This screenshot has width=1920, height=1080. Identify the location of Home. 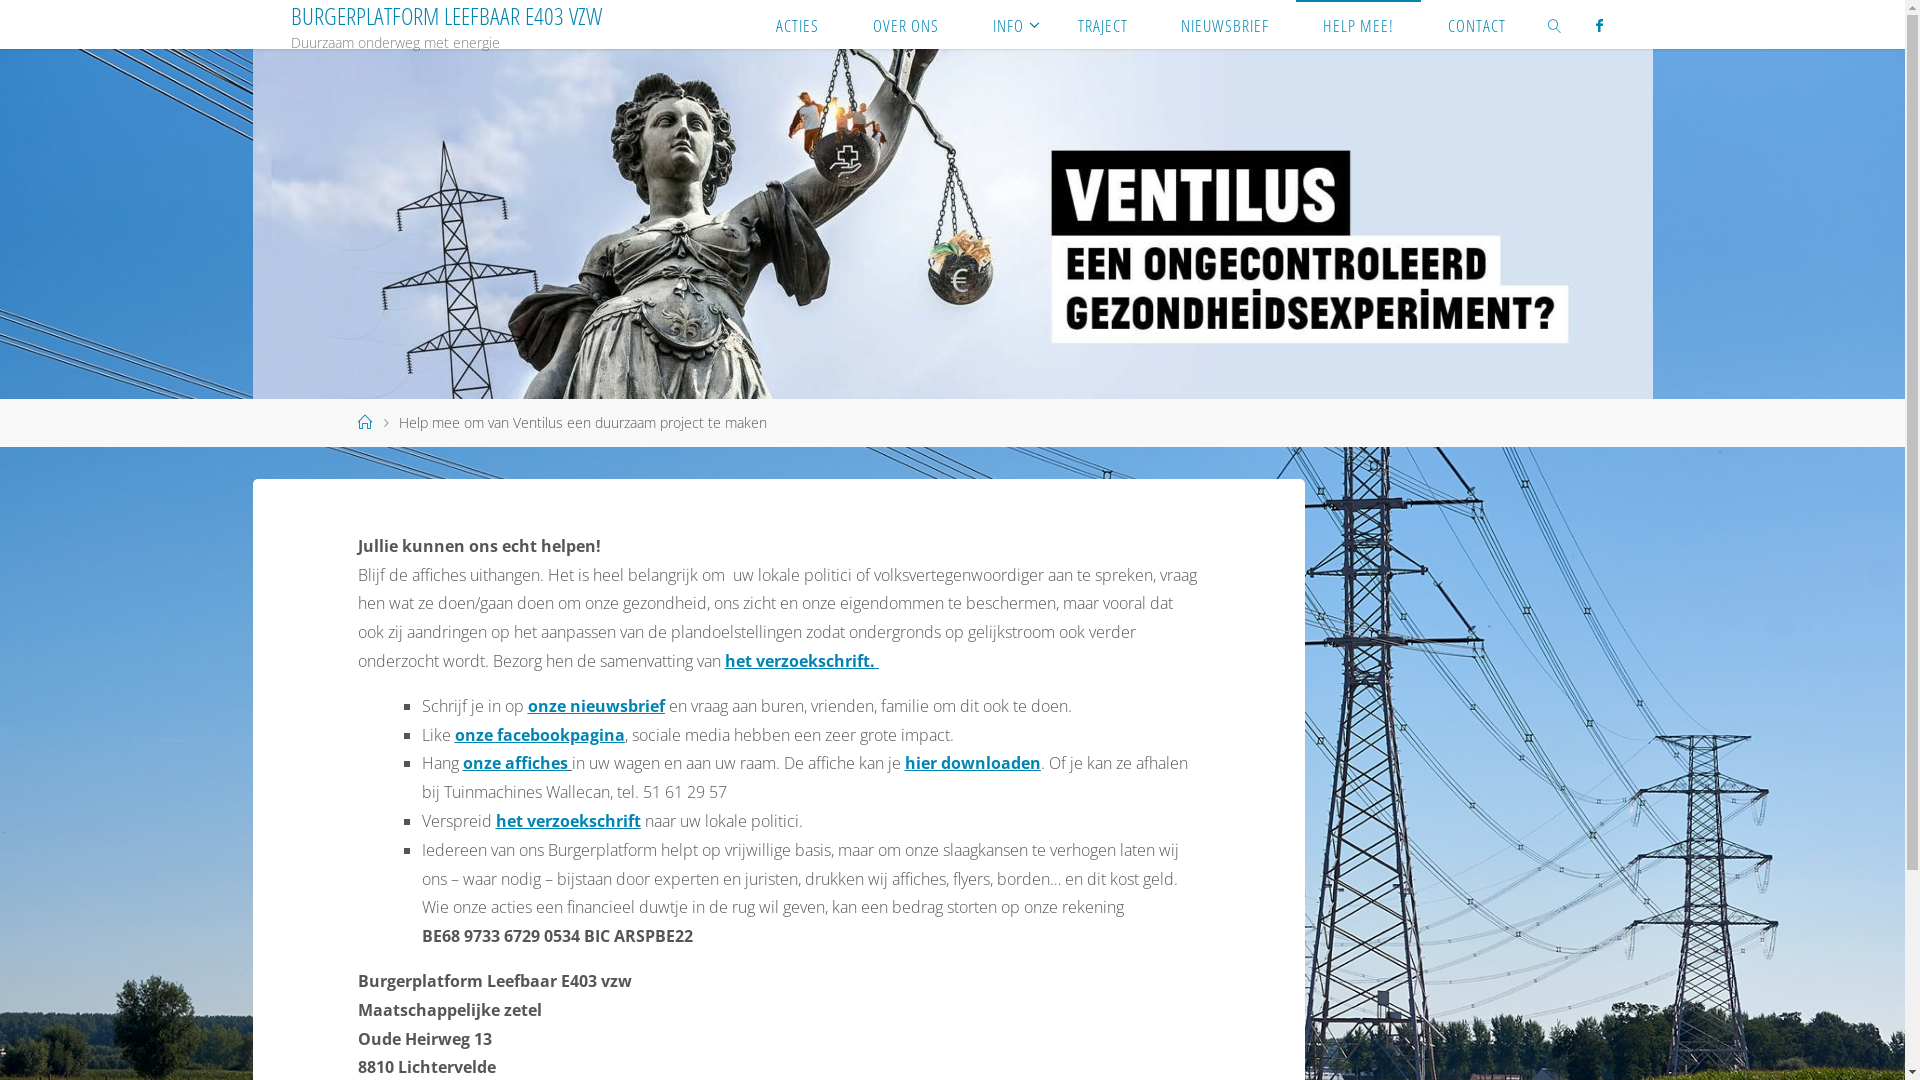
(365, 422).